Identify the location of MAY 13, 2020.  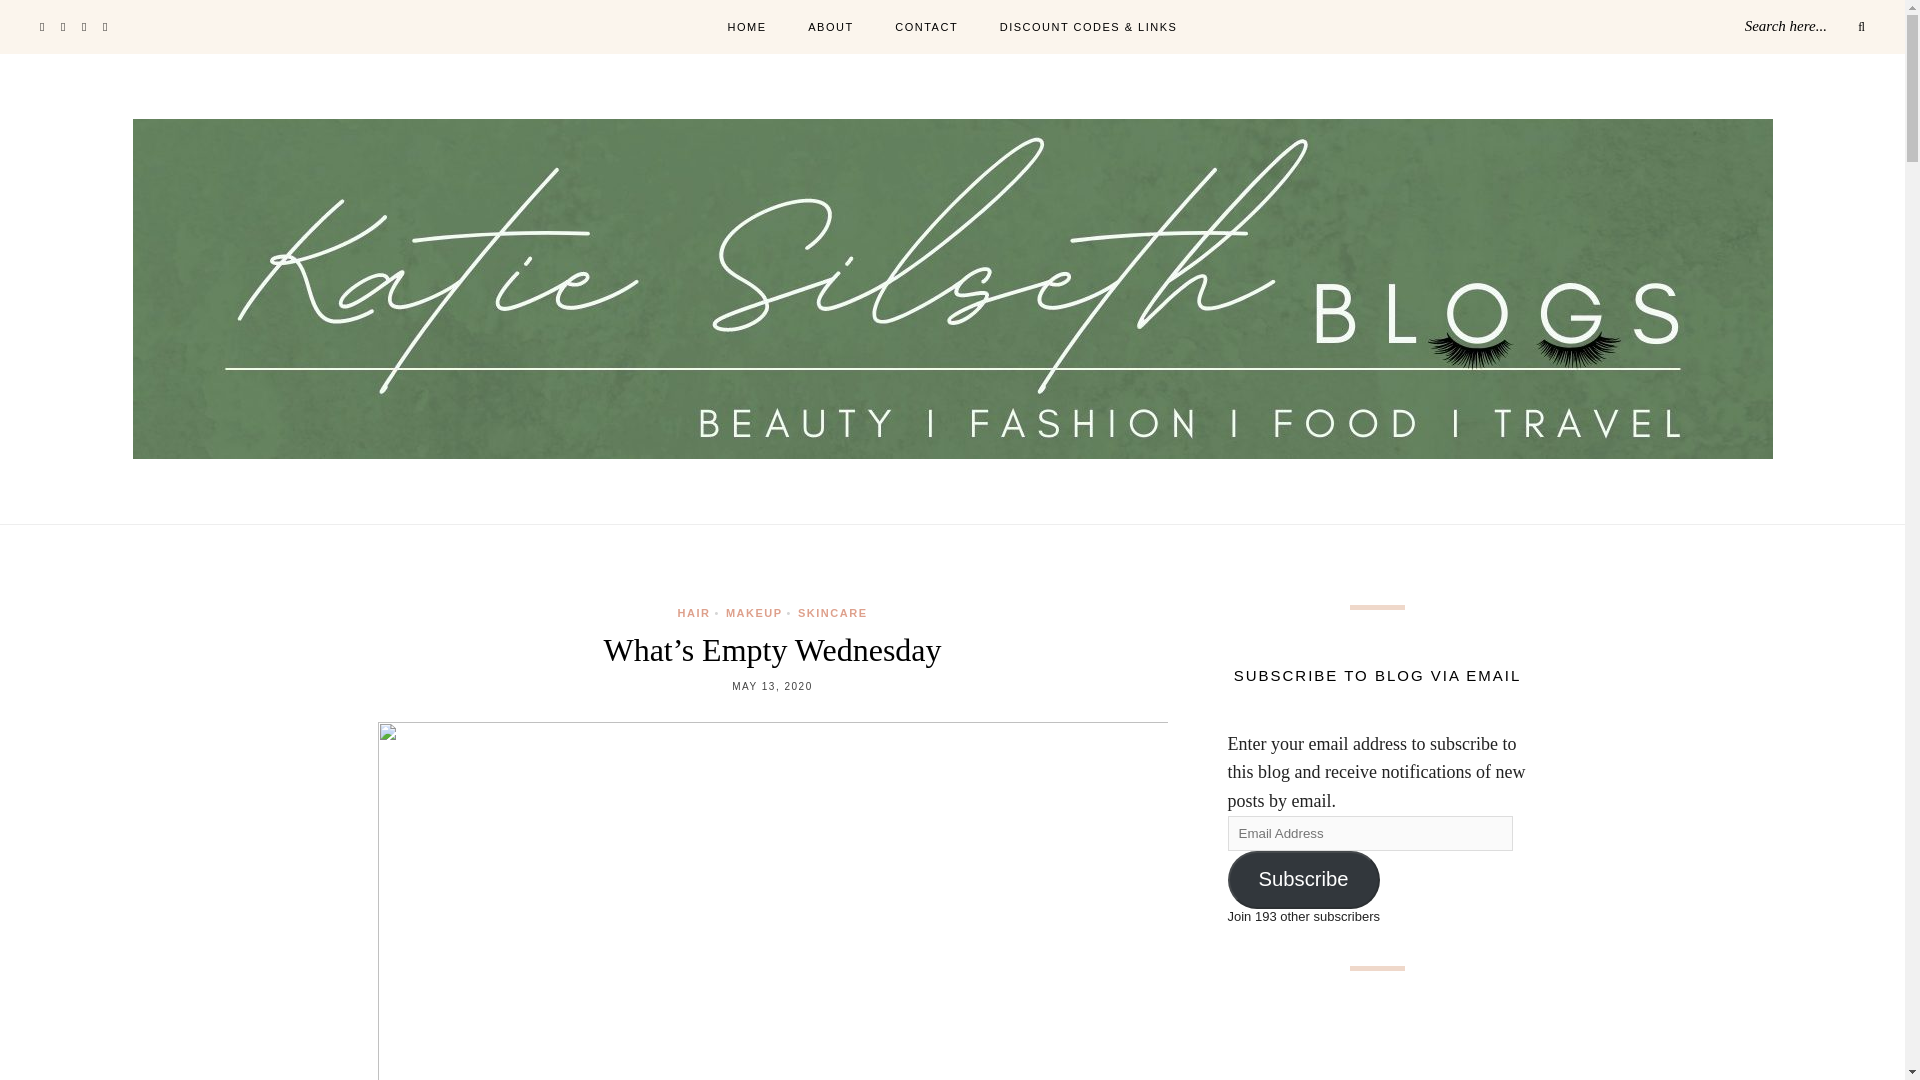
(772, 686).